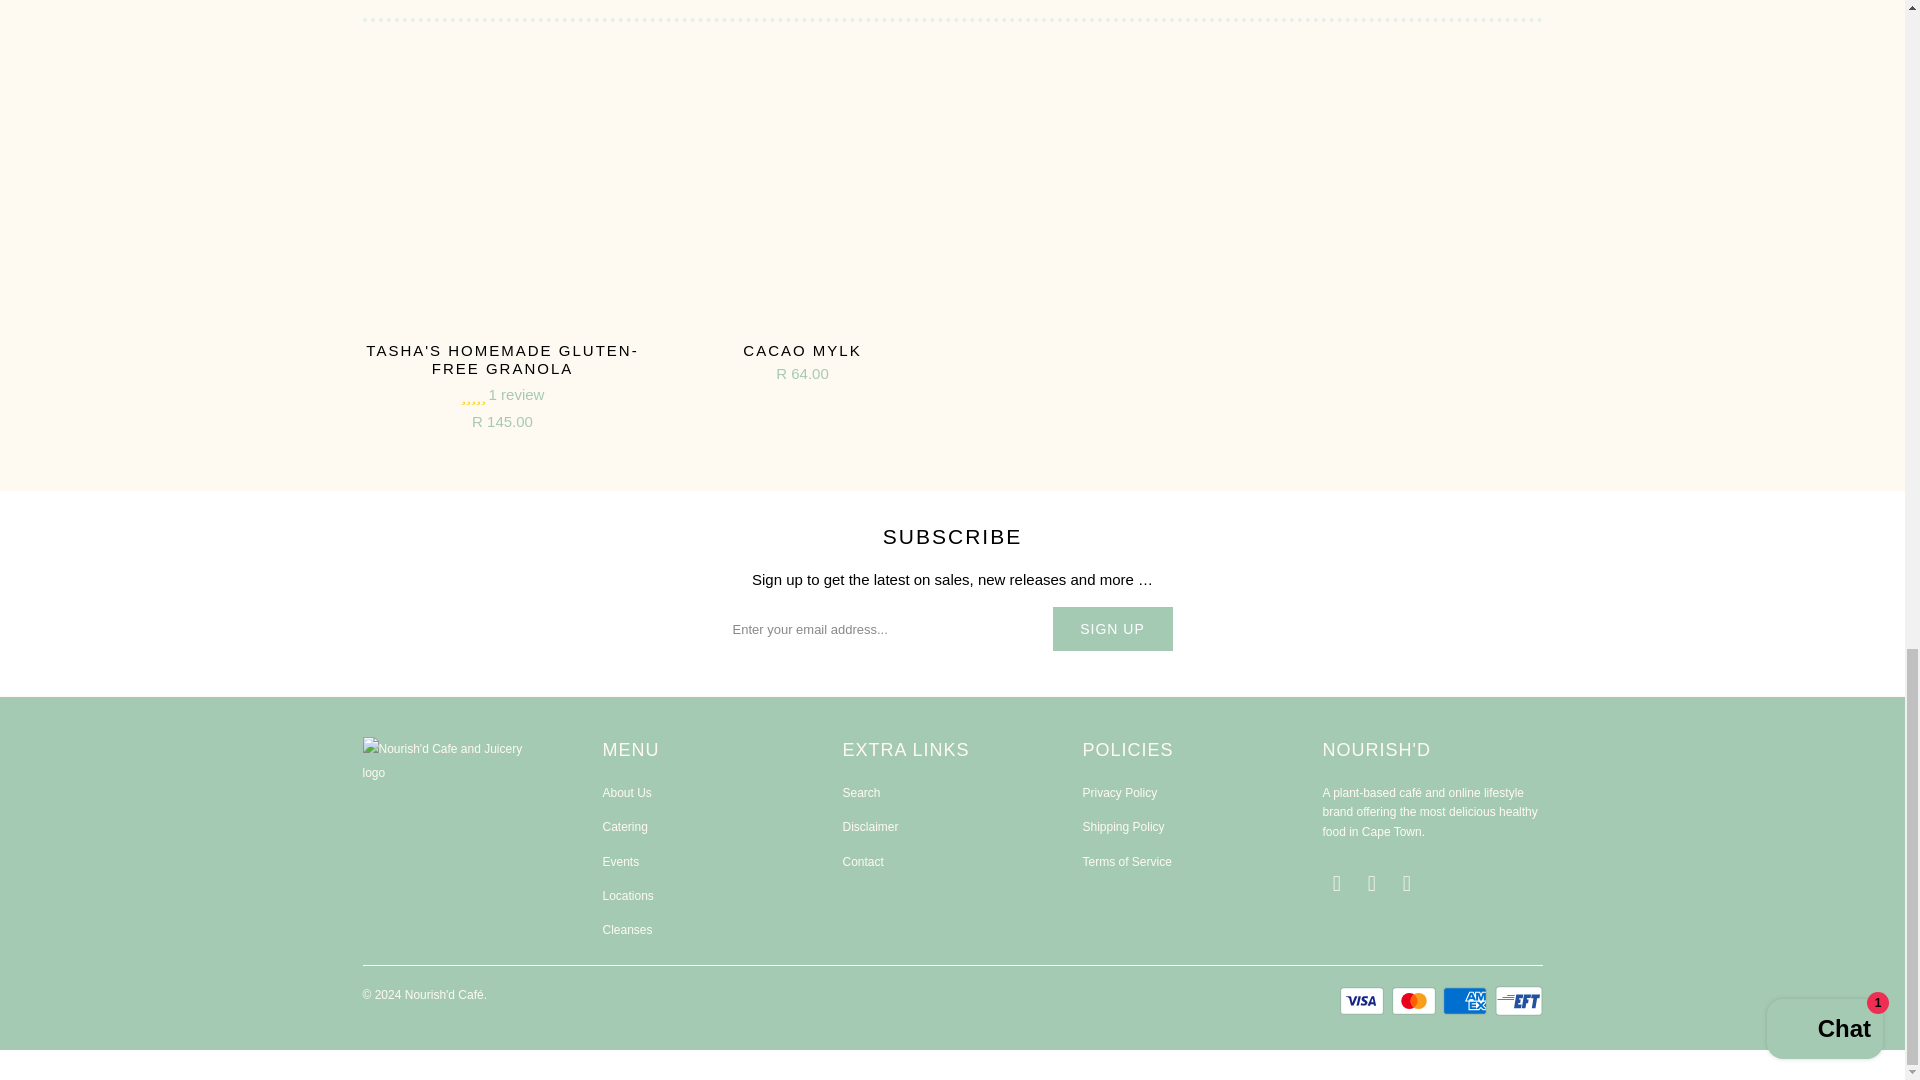 The width and height of the screenshot is (1920, 1080). What do you see at coordinates (1467, 1001) in the screenshot?
I see `American Express` at bounding box center [1467, 1001].